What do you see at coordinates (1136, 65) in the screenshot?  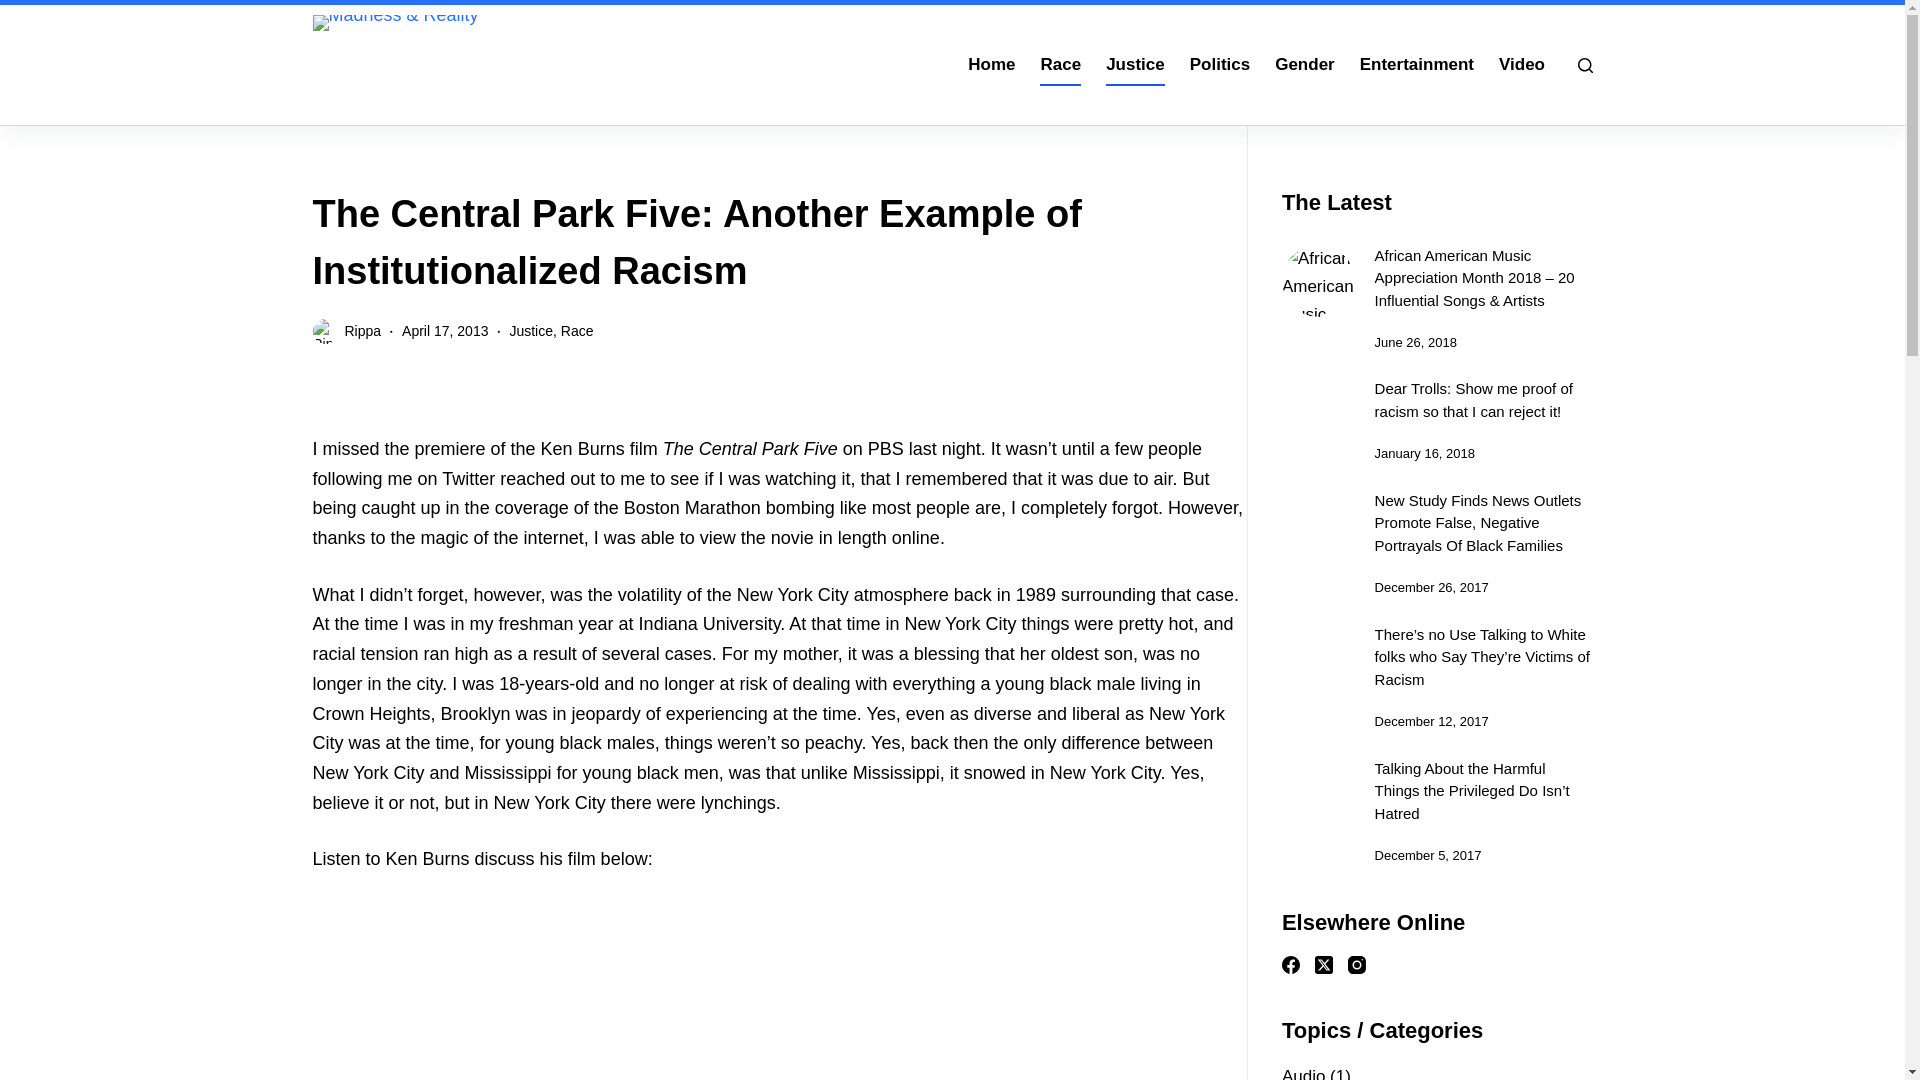 I see `Justice` at bounding box center [1136, 65].